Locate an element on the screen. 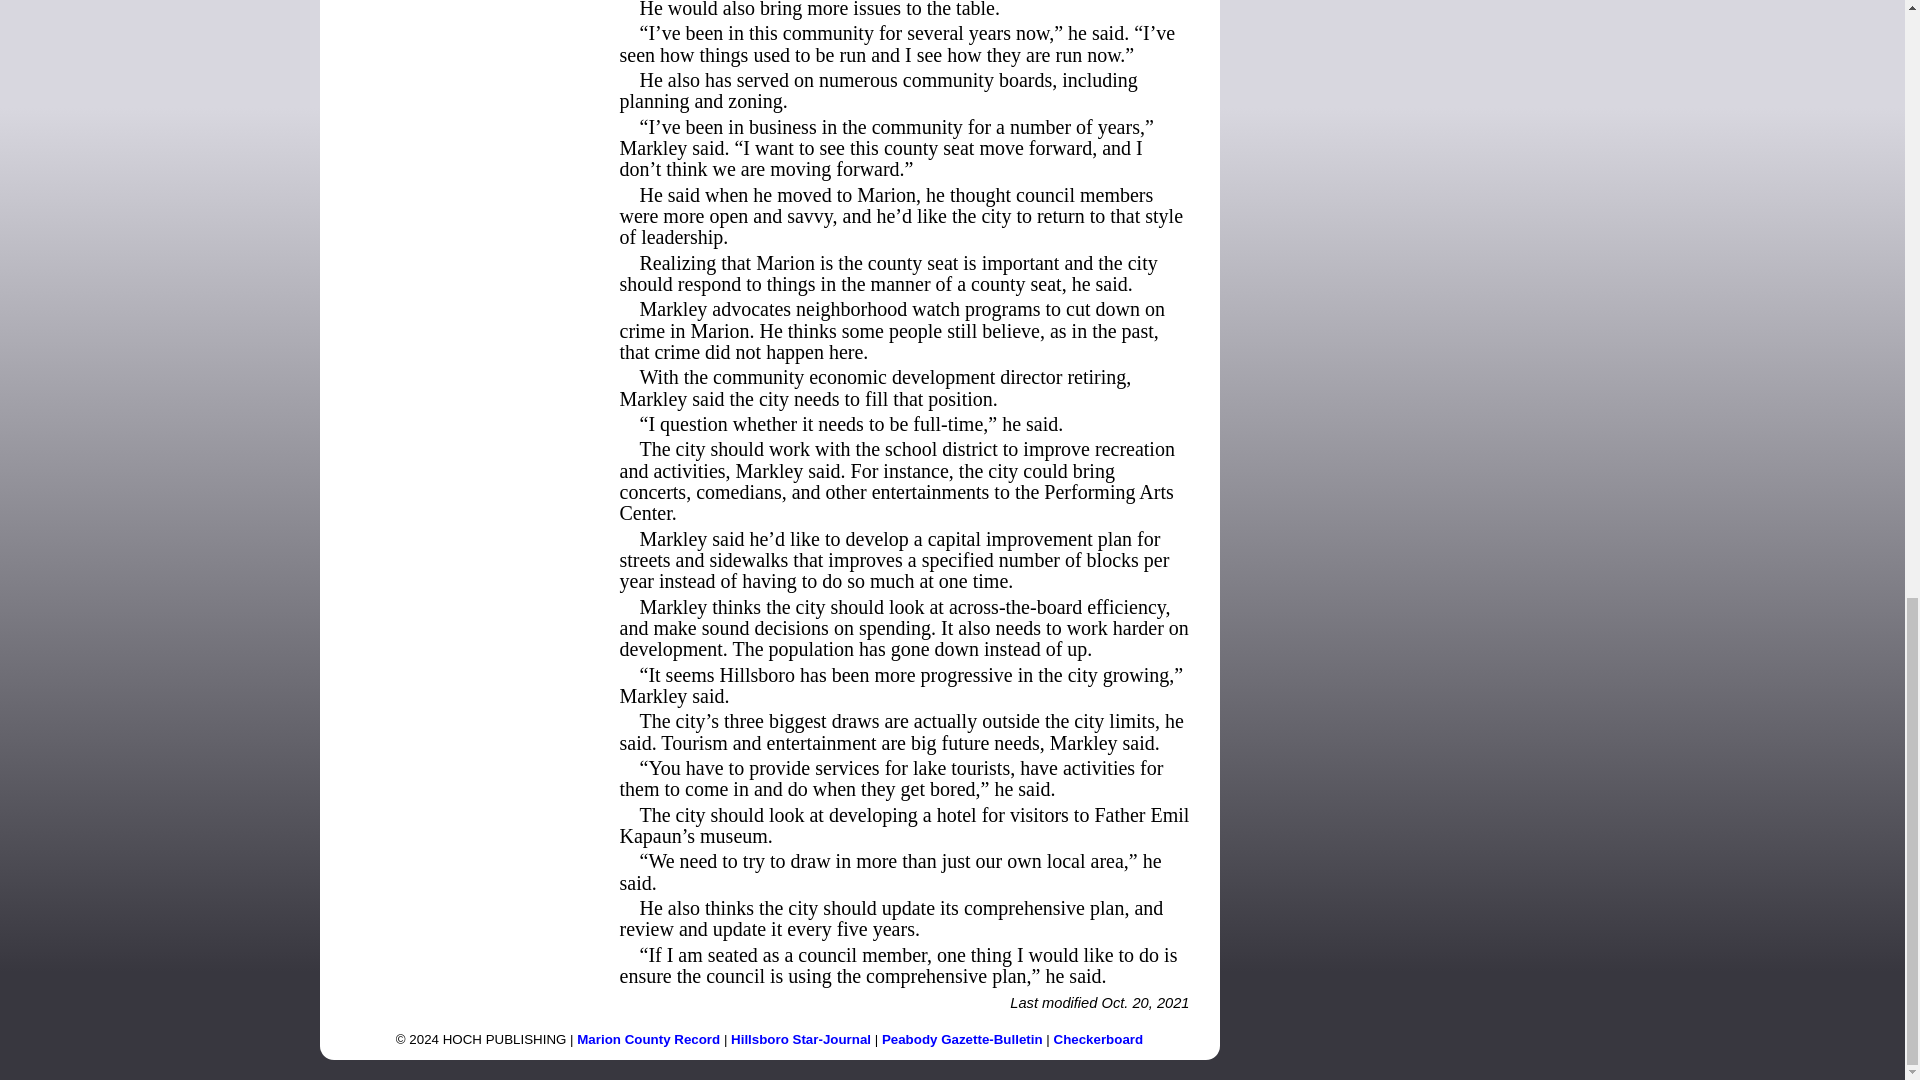  Peabody Gazette-Bulletin is located at coordinates (962, 1039).